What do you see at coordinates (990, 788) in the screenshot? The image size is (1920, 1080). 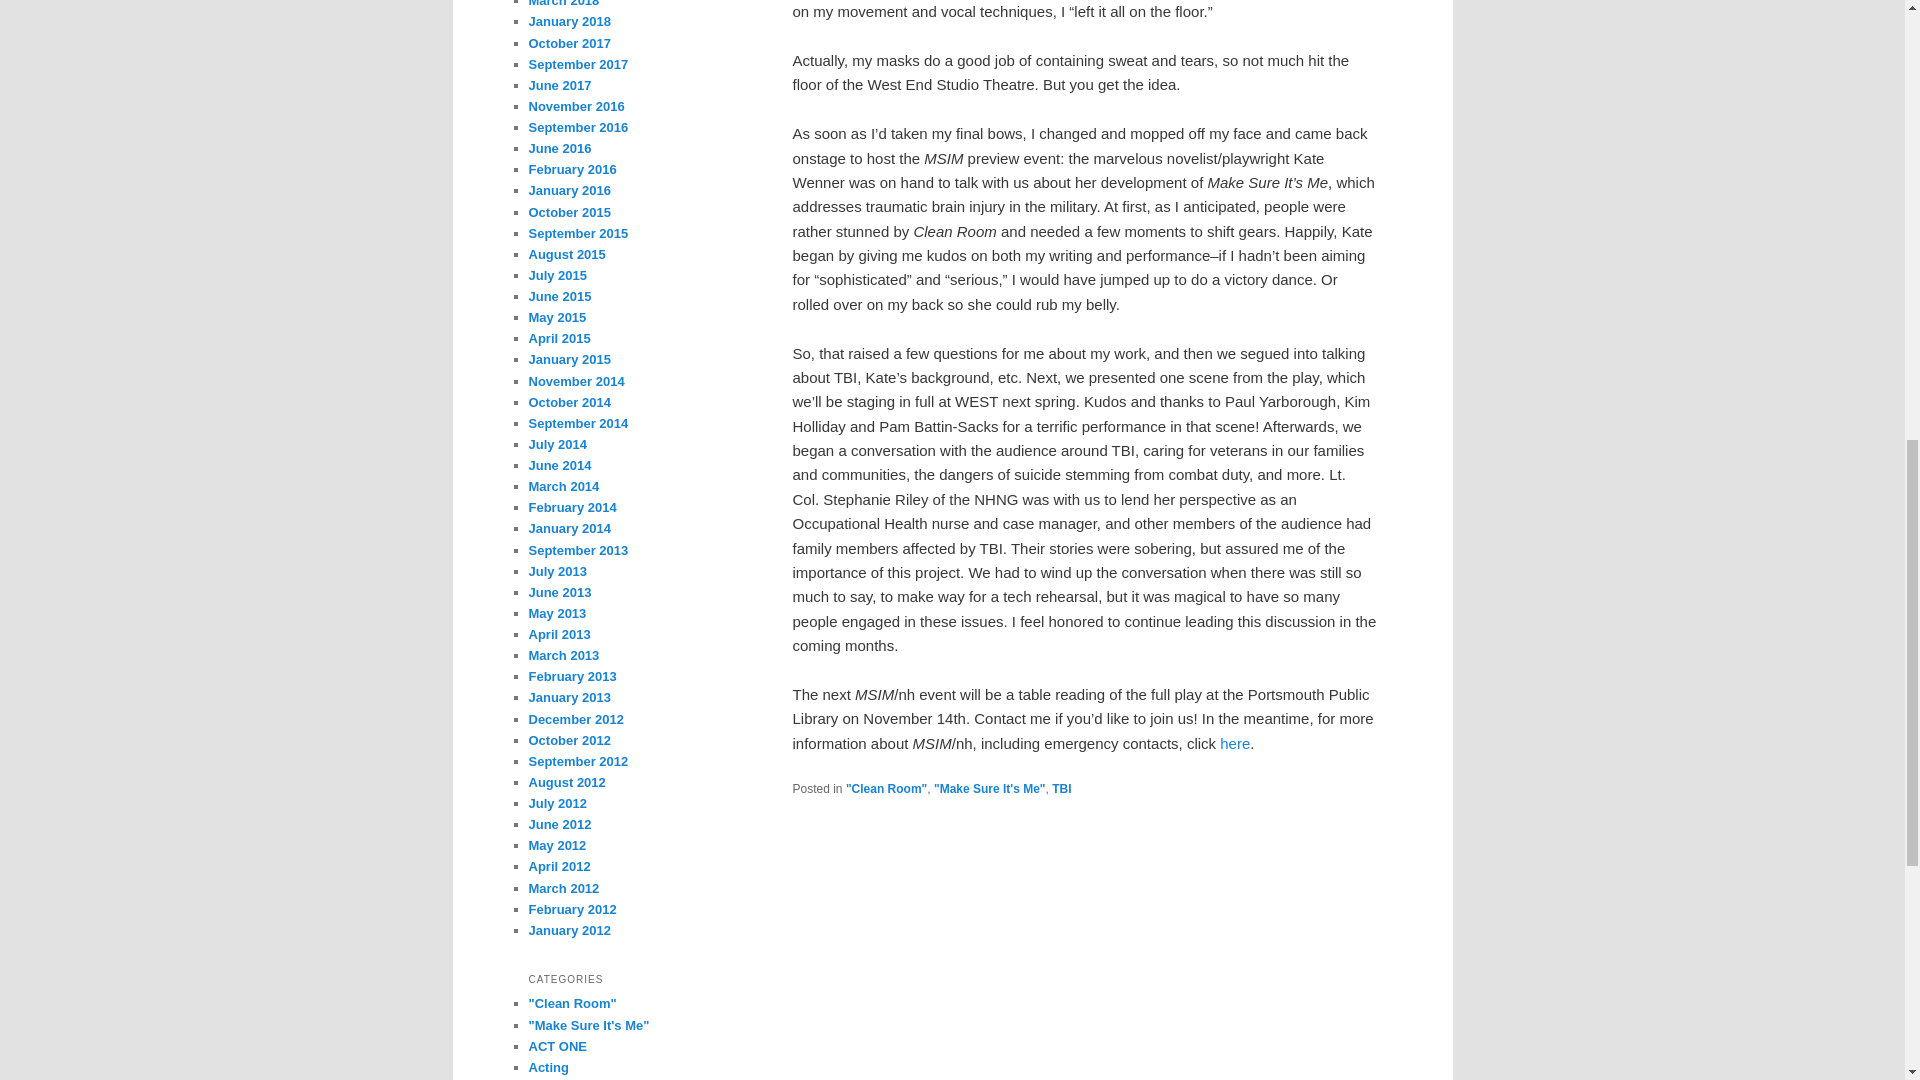 I see `"Make Sure It's Me"` at bounding box center [990, 788].